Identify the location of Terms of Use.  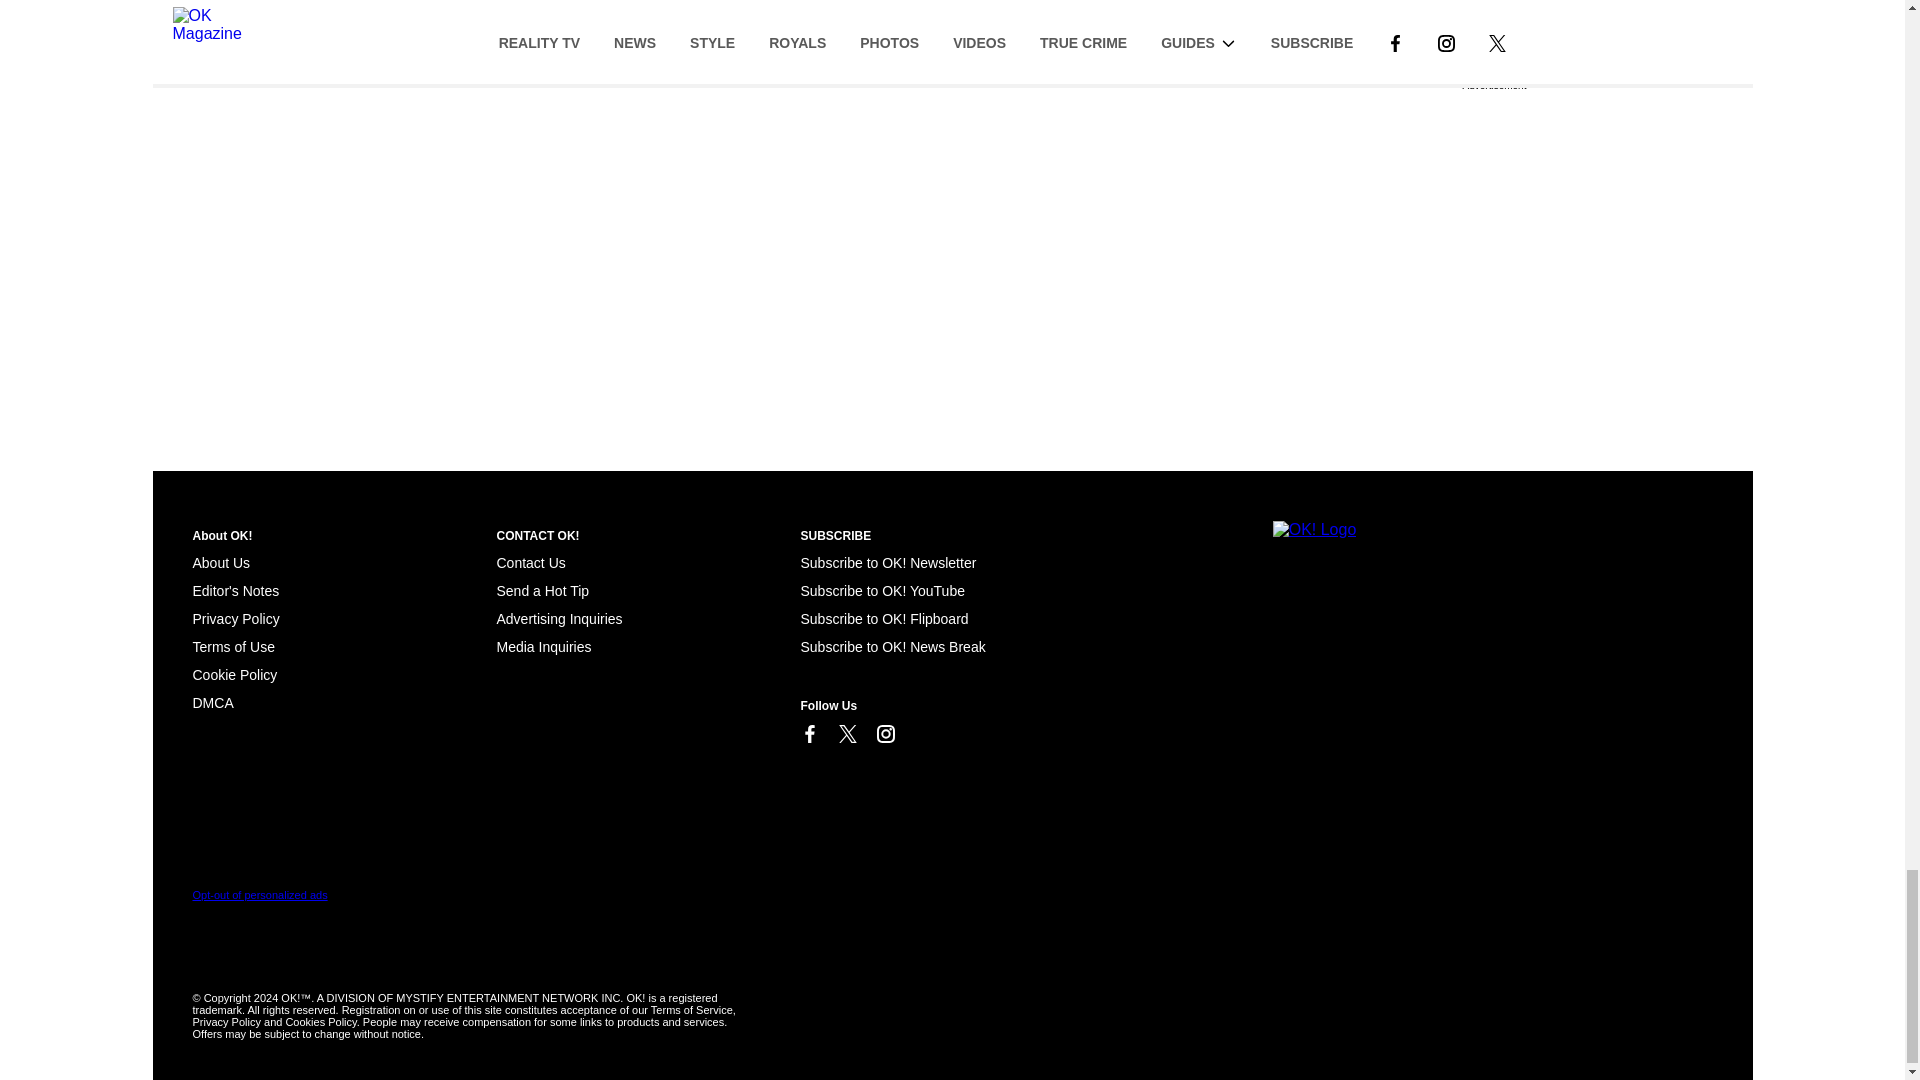
(233, 646).